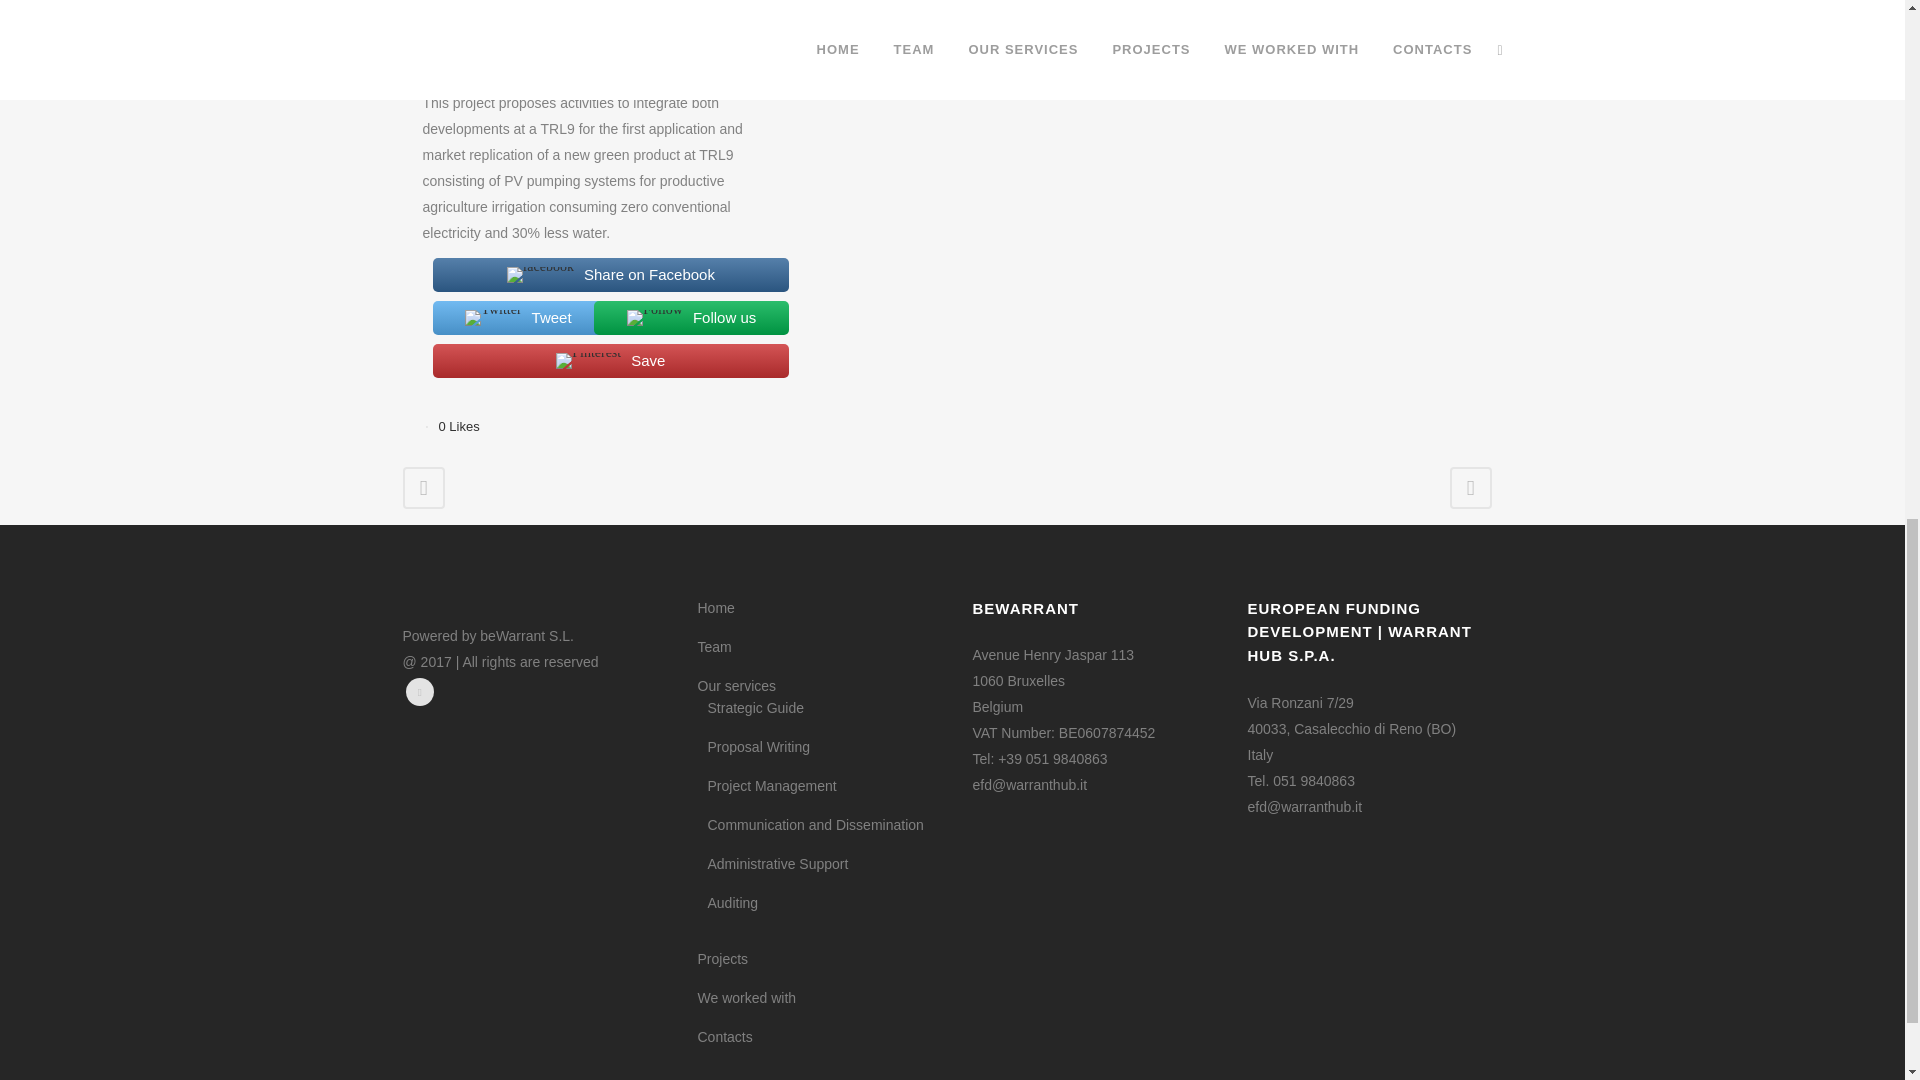 The image size is (1920, 1080). I want to click on Like this, so click(458, 426).